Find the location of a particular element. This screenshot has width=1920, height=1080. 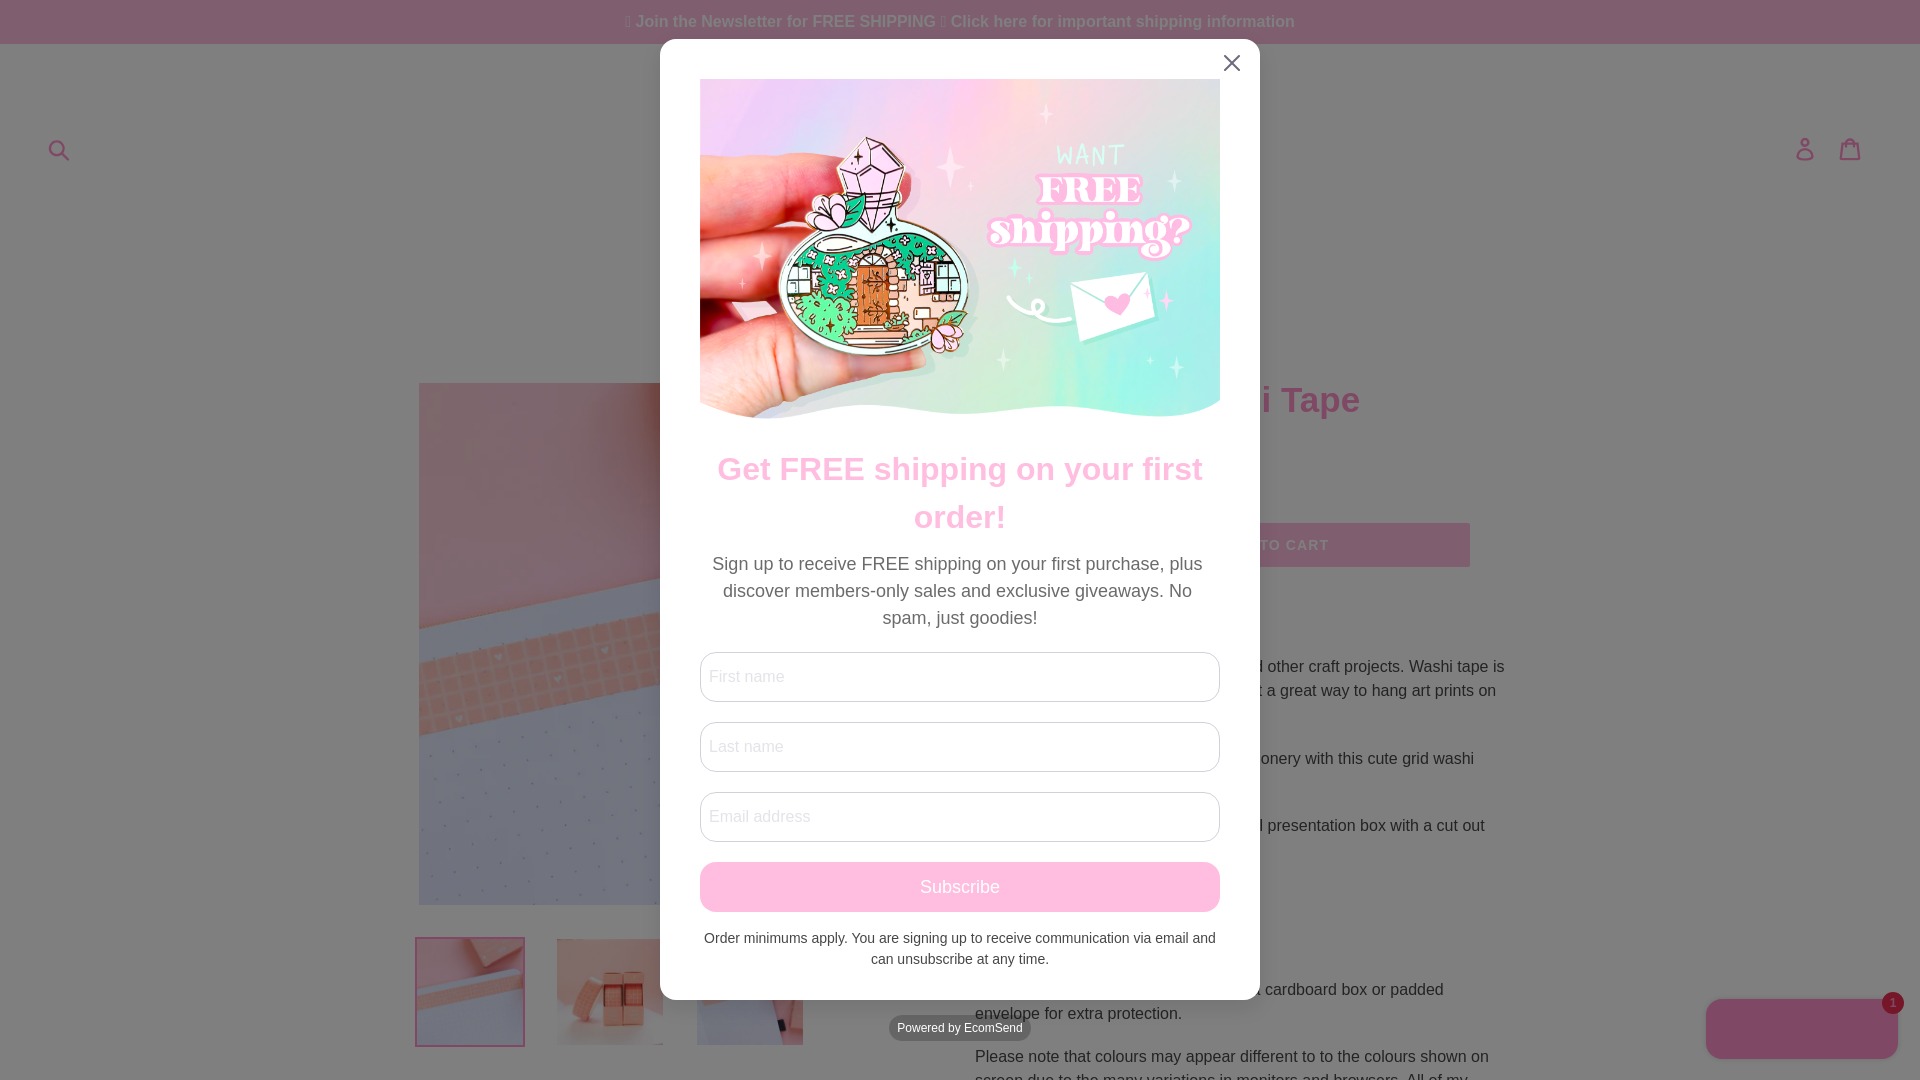

Shopify online store chat is located at coordinates (1802, 1031).